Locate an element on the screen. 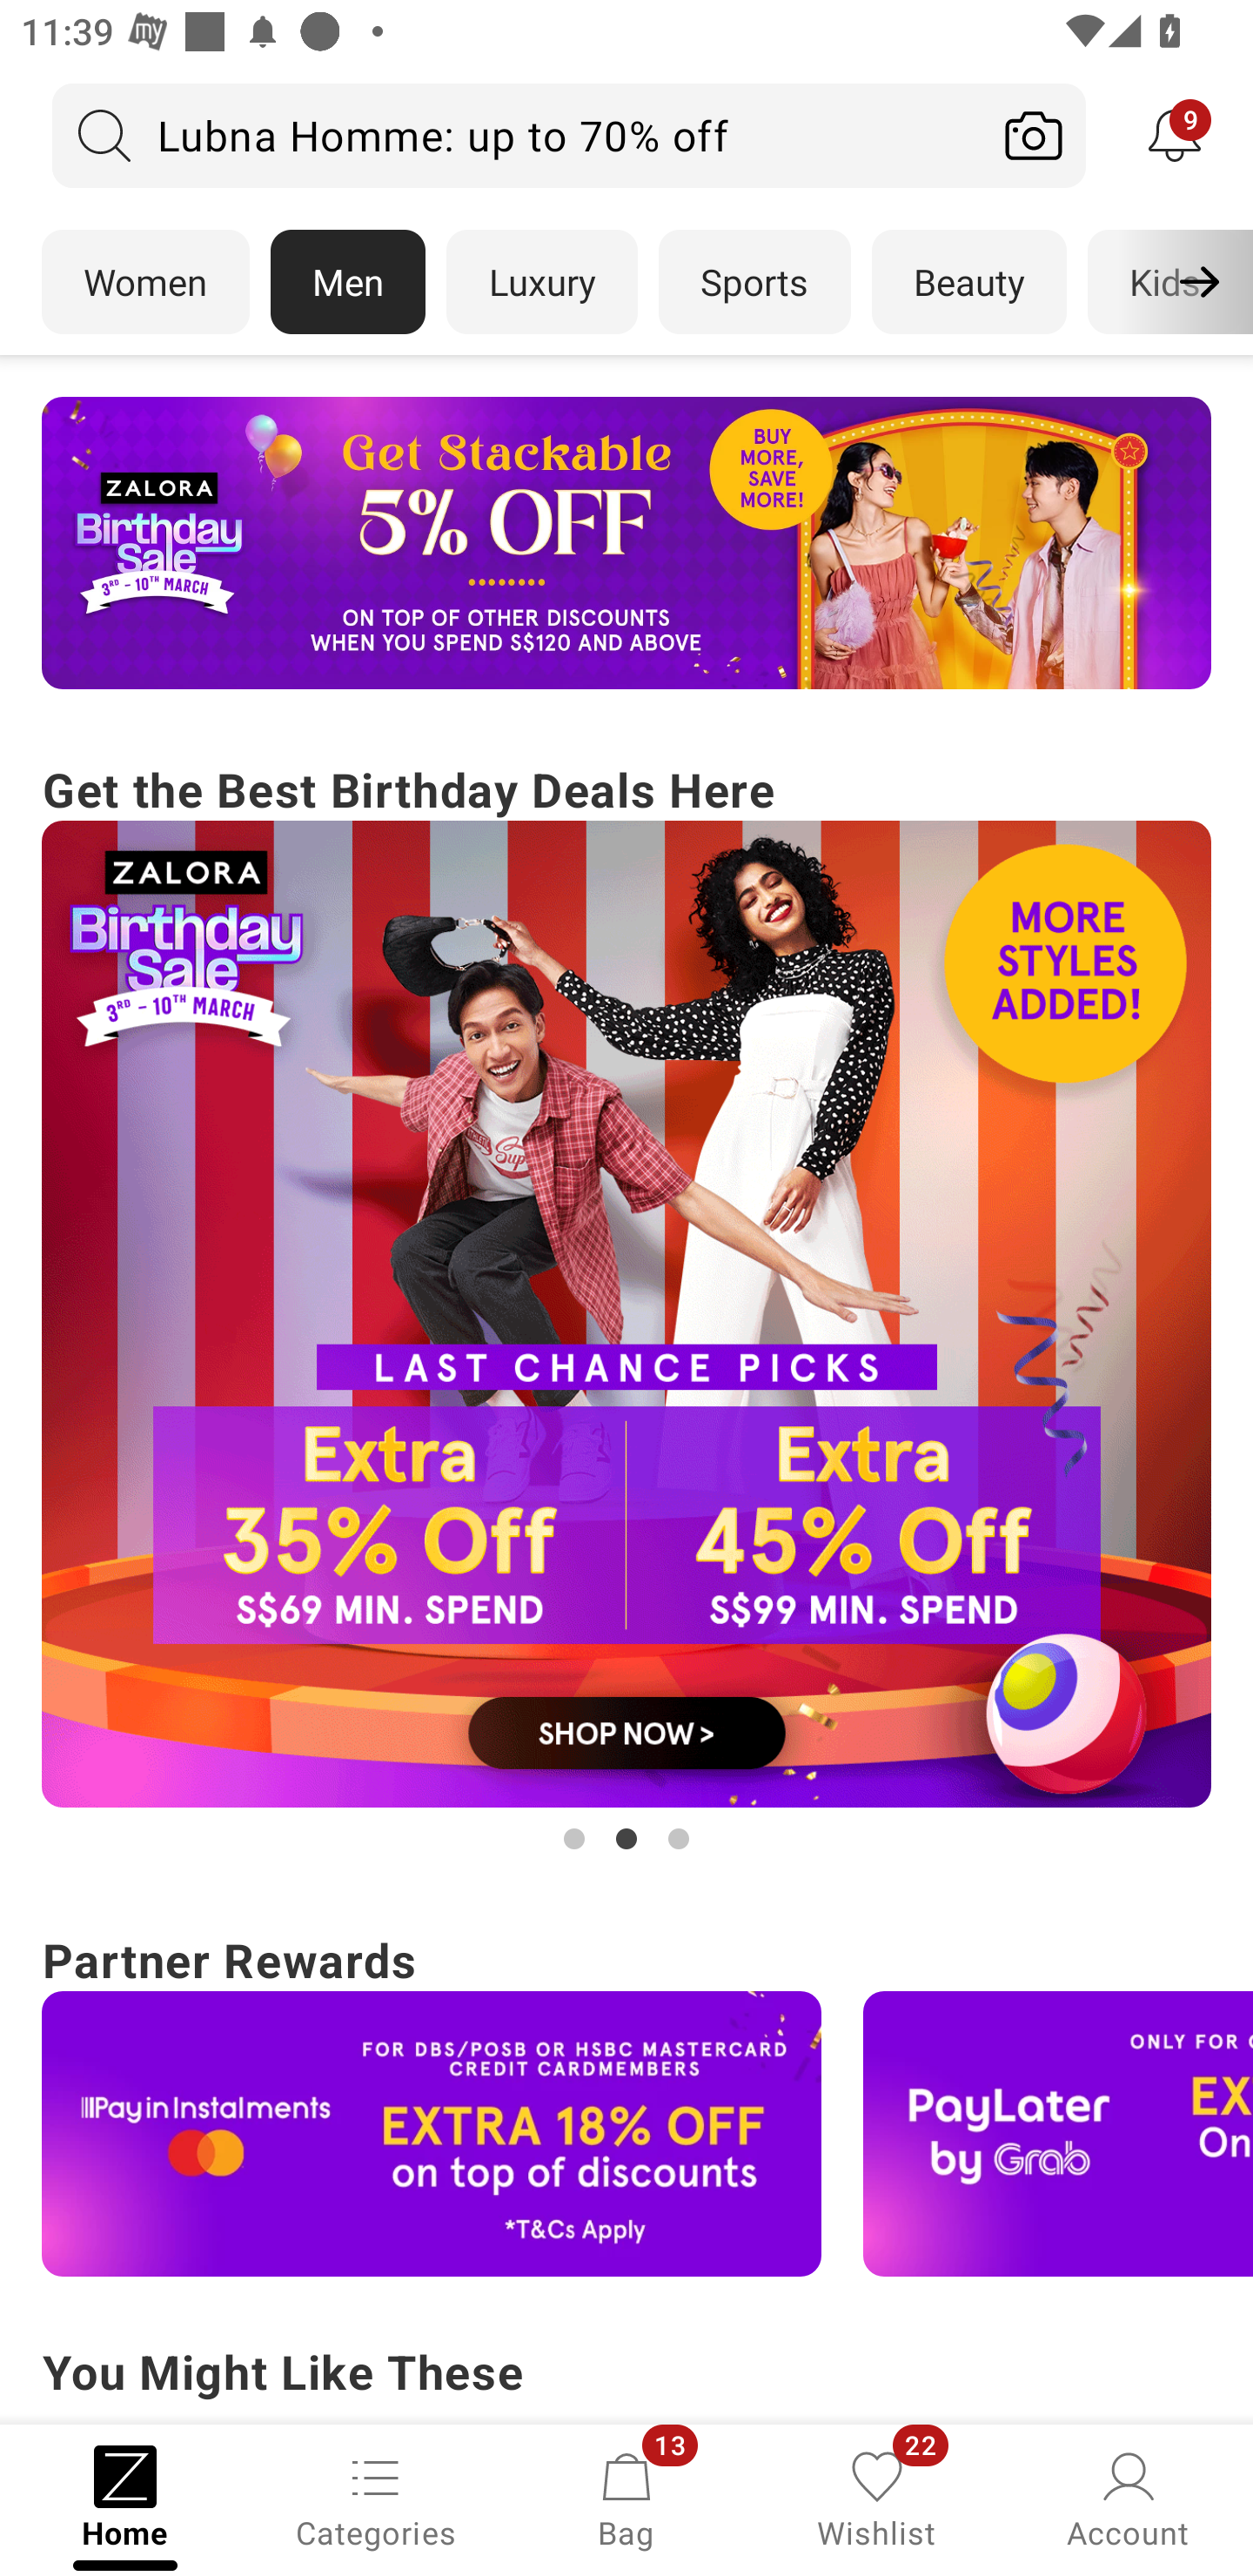 This screenshot has width=1253, height=2576. Women is located at coordinates (144, 282).